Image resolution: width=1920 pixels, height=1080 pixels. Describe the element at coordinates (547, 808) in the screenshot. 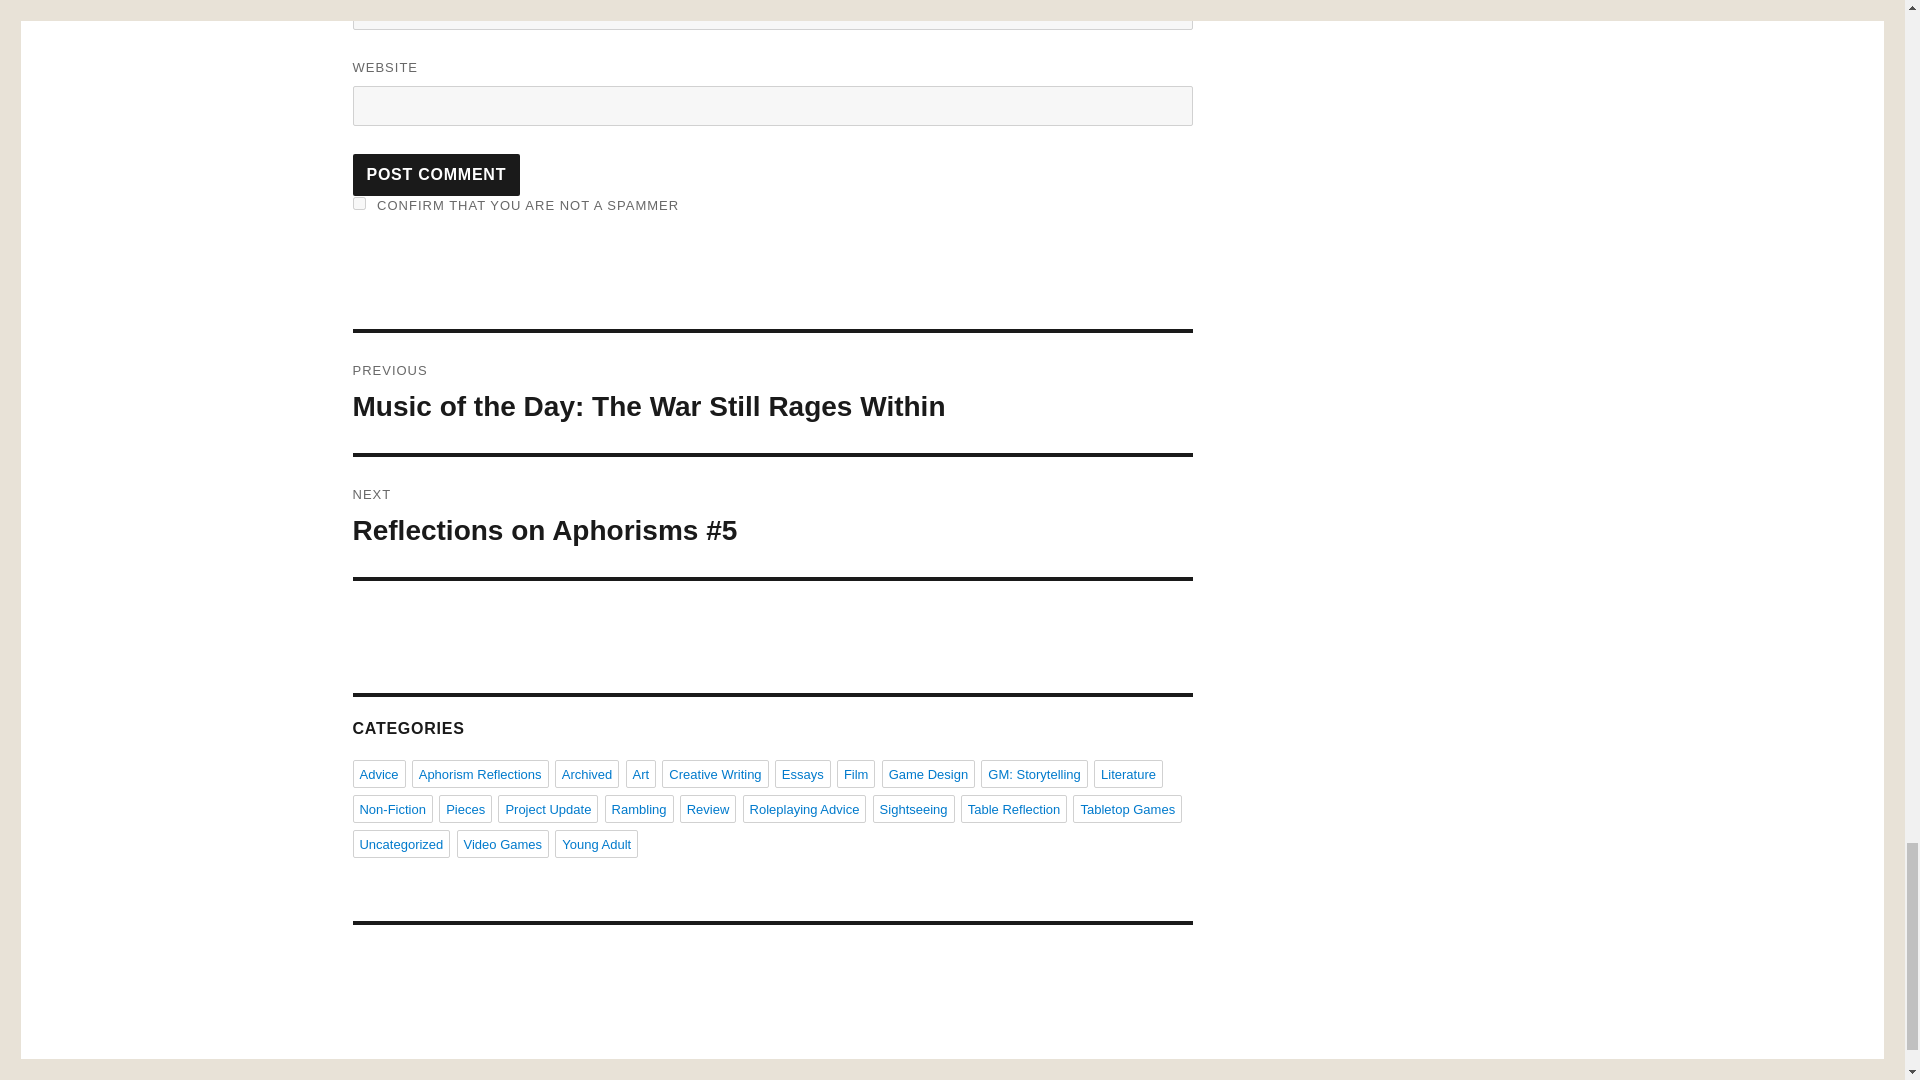

I see `Project Update` at that location.